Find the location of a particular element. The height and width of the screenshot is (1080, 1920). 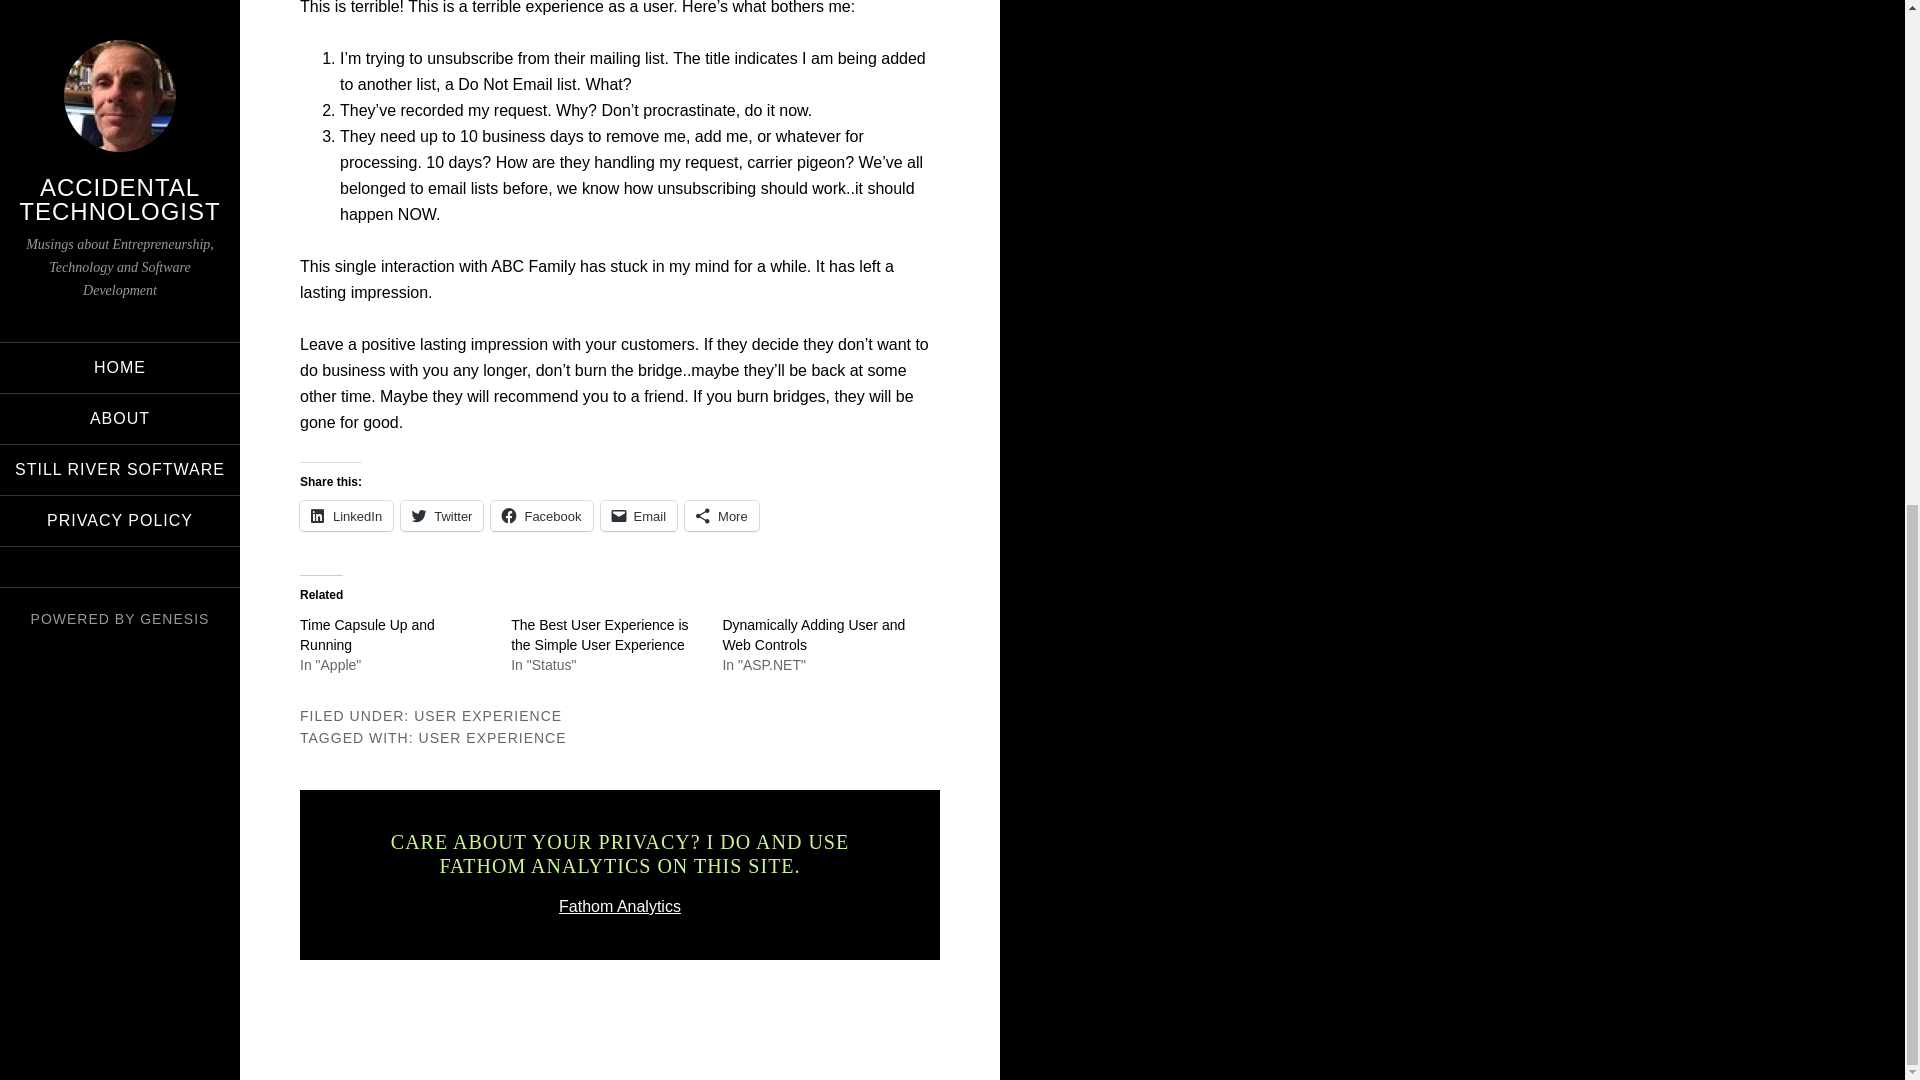

Click to share on Facebook is located at coordinates (541, 516).